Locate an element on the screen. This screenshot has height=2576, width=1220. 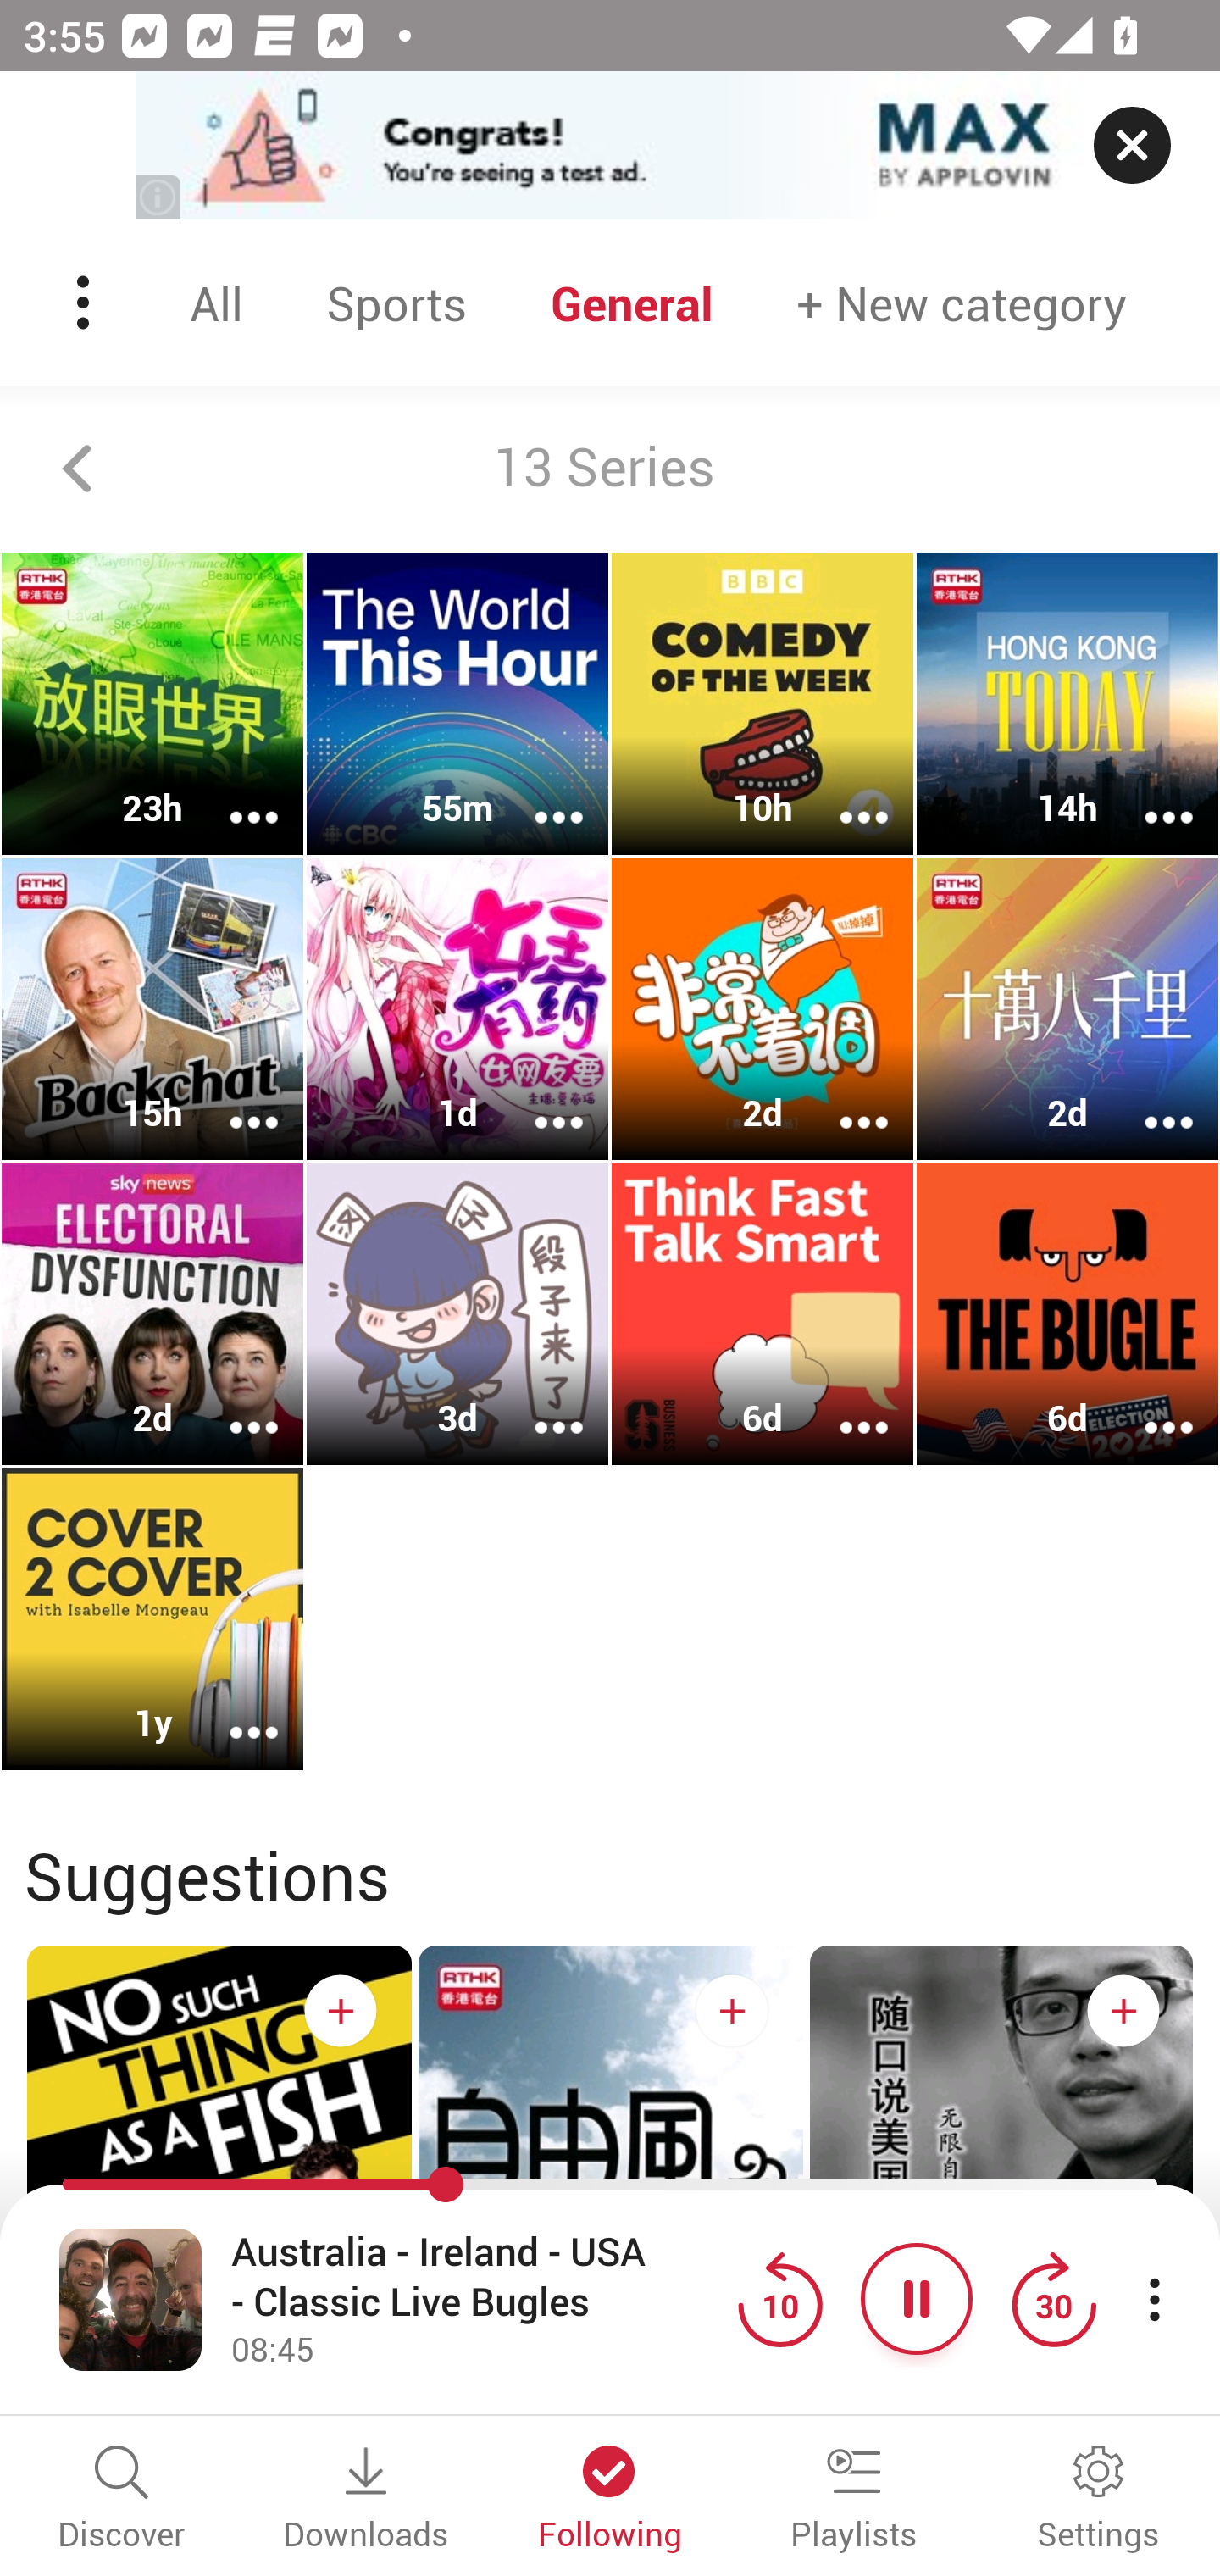
Sports is located at coordinates (396, 303).